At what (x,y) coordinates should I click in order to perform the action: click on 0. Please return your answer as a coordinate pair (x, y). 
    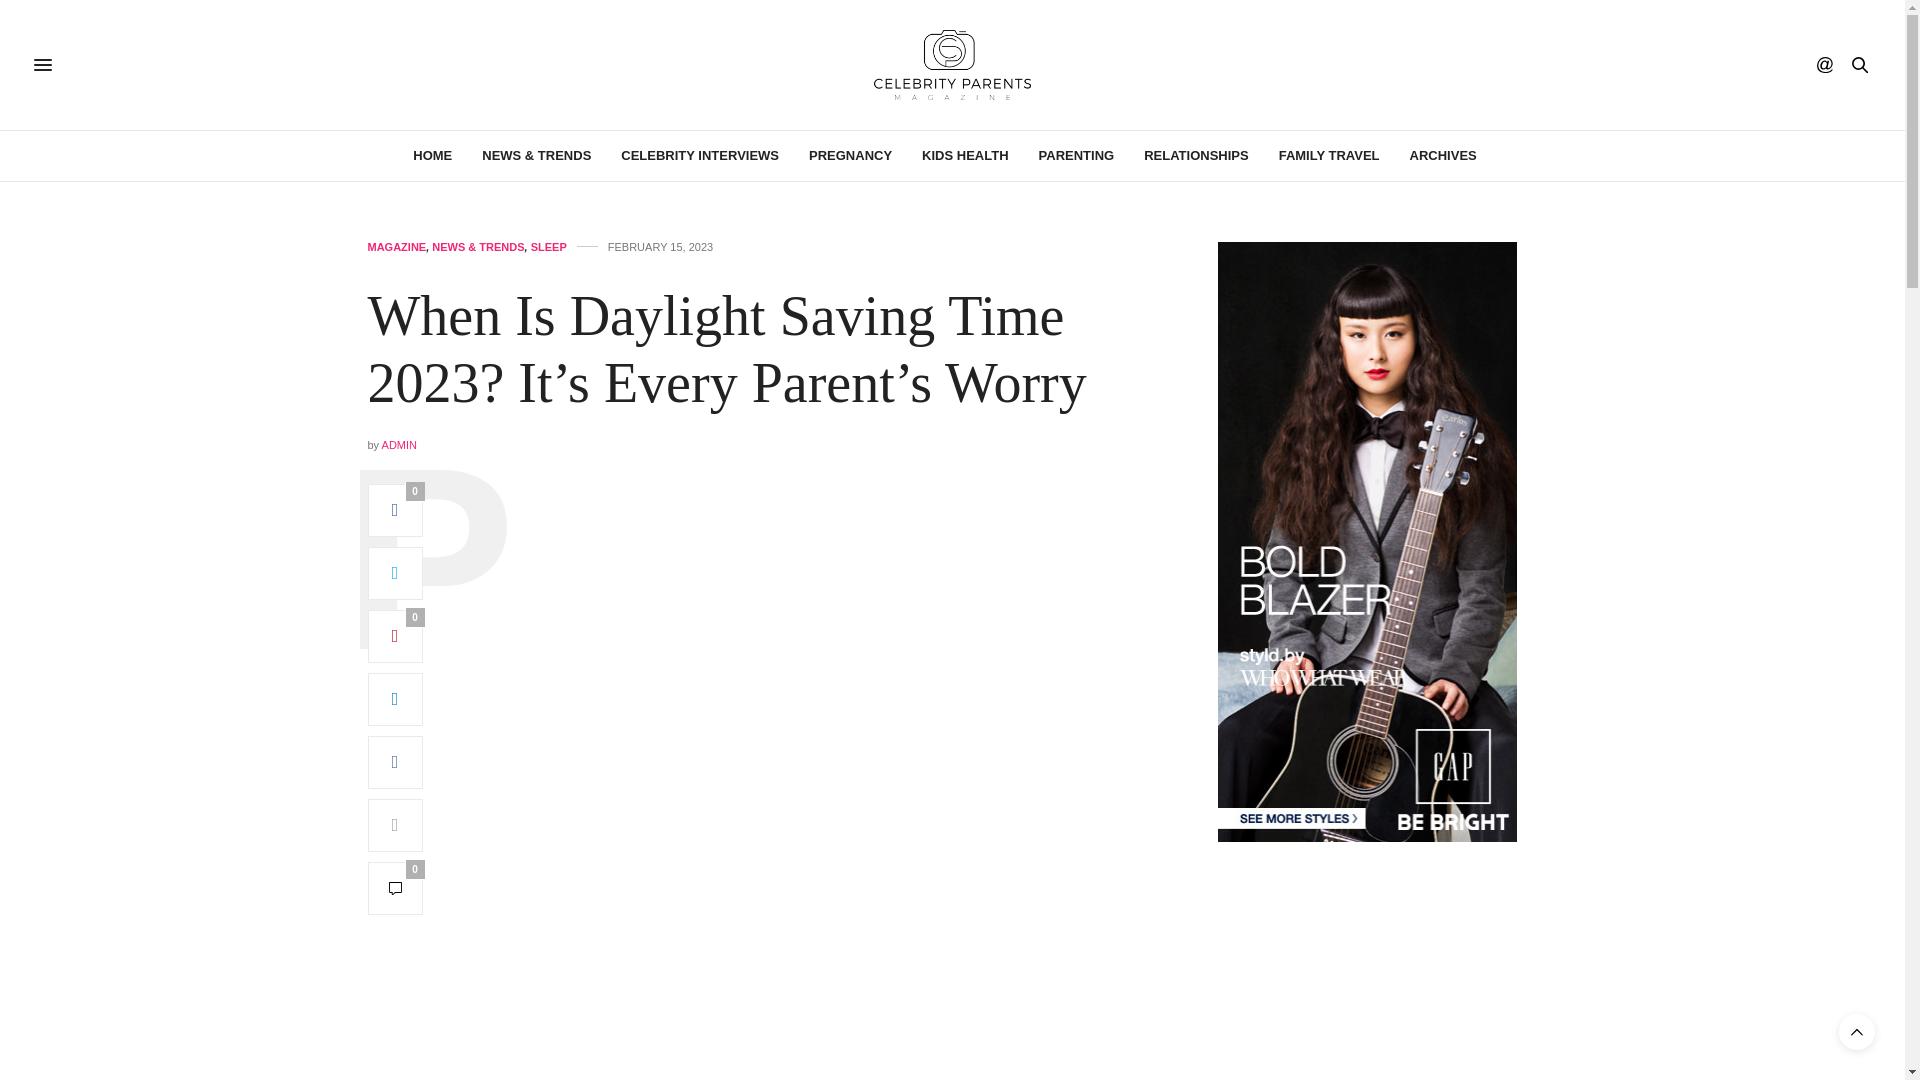
    Looking at the image, I should click on (395, 636).